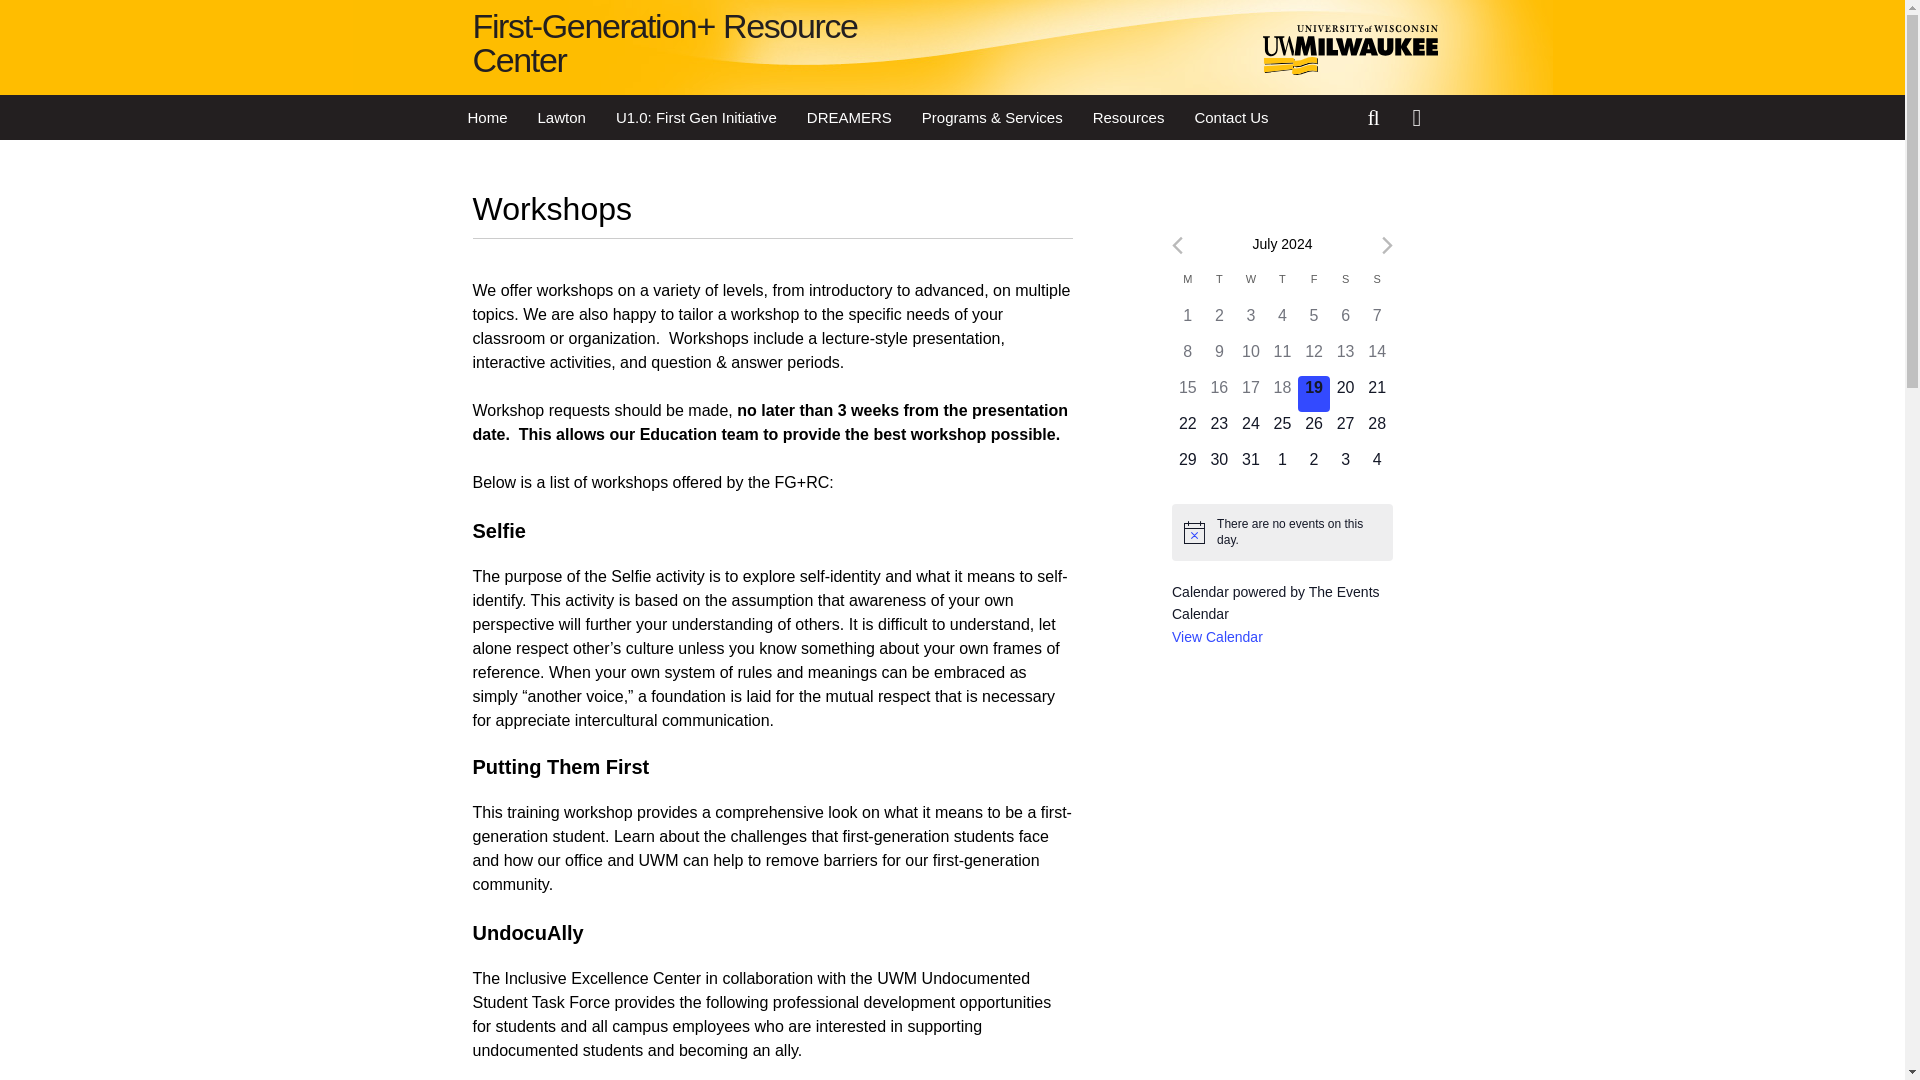 Image resolution: width=1920 pixels, height=1080 pixels. I want to click on Lawton, so click(561, 118).